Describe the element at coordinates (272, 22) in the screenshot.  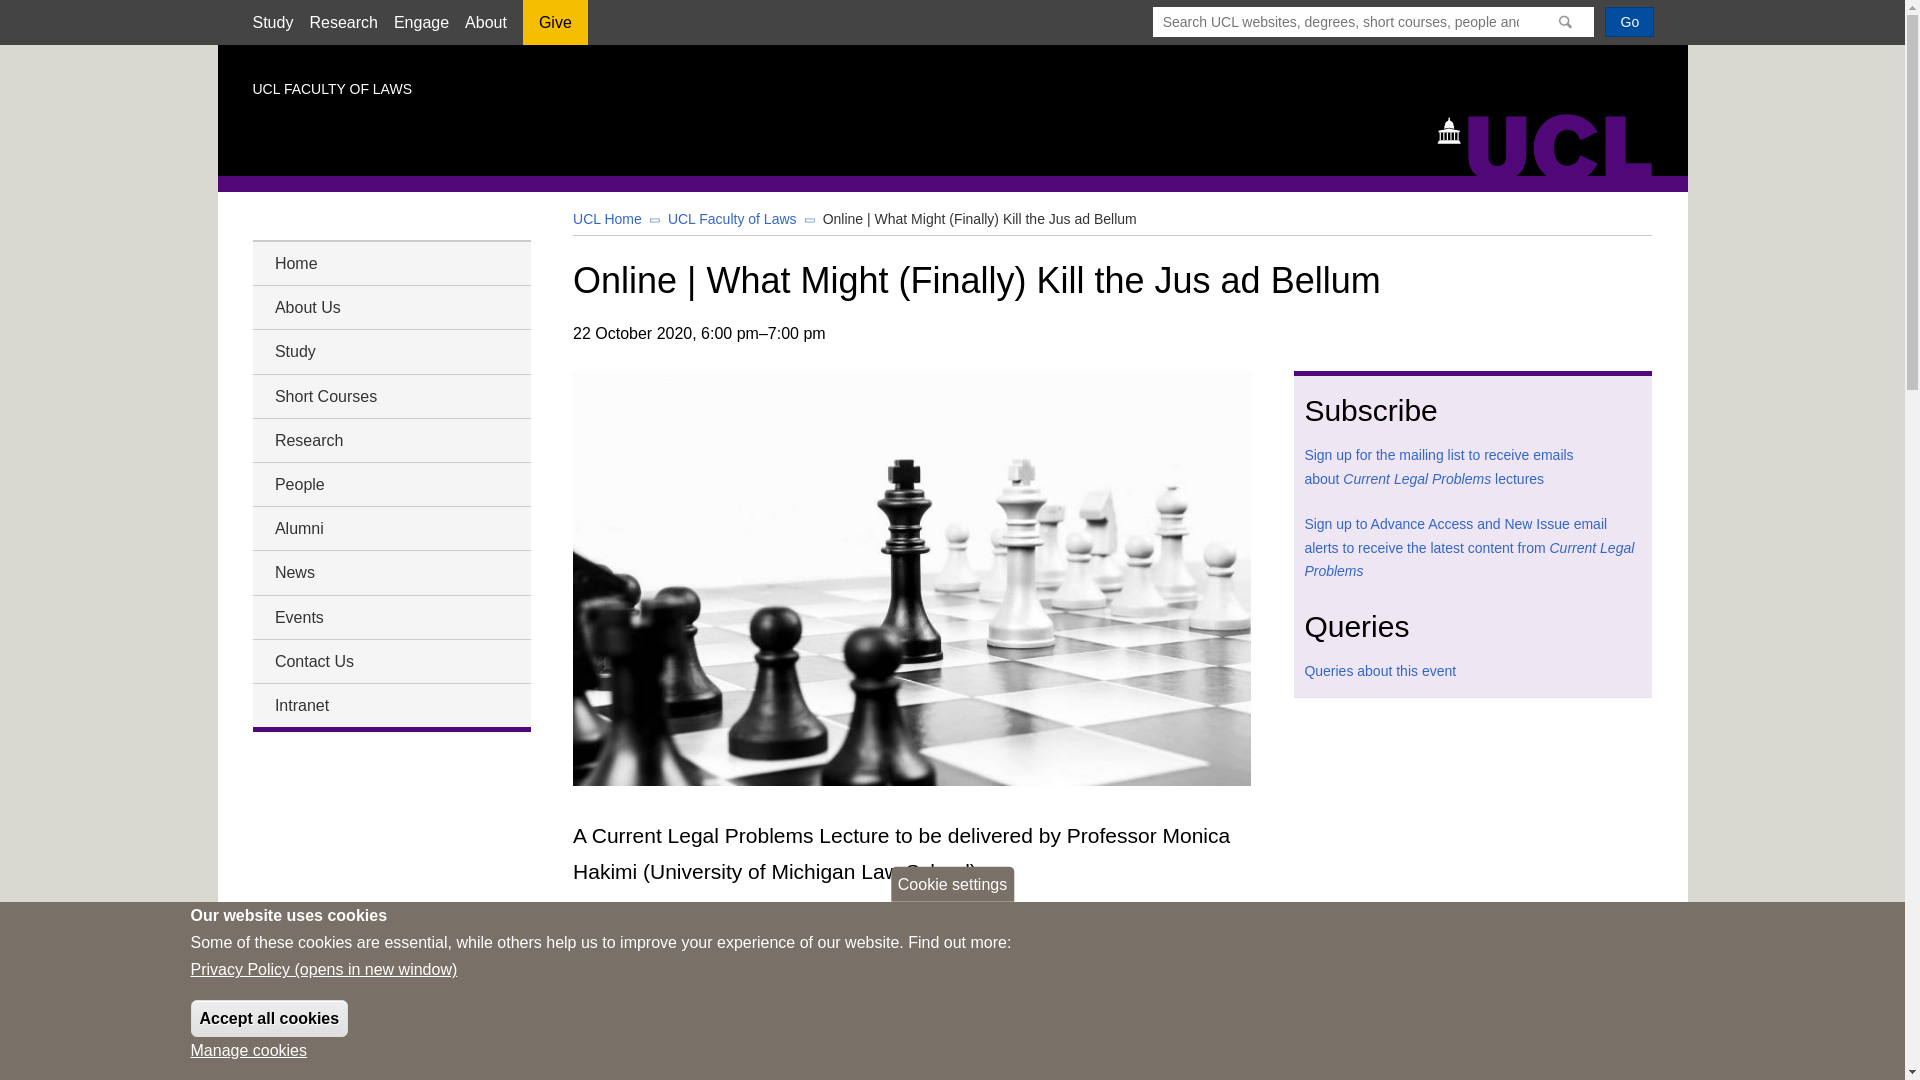
I see `Study` at that location.